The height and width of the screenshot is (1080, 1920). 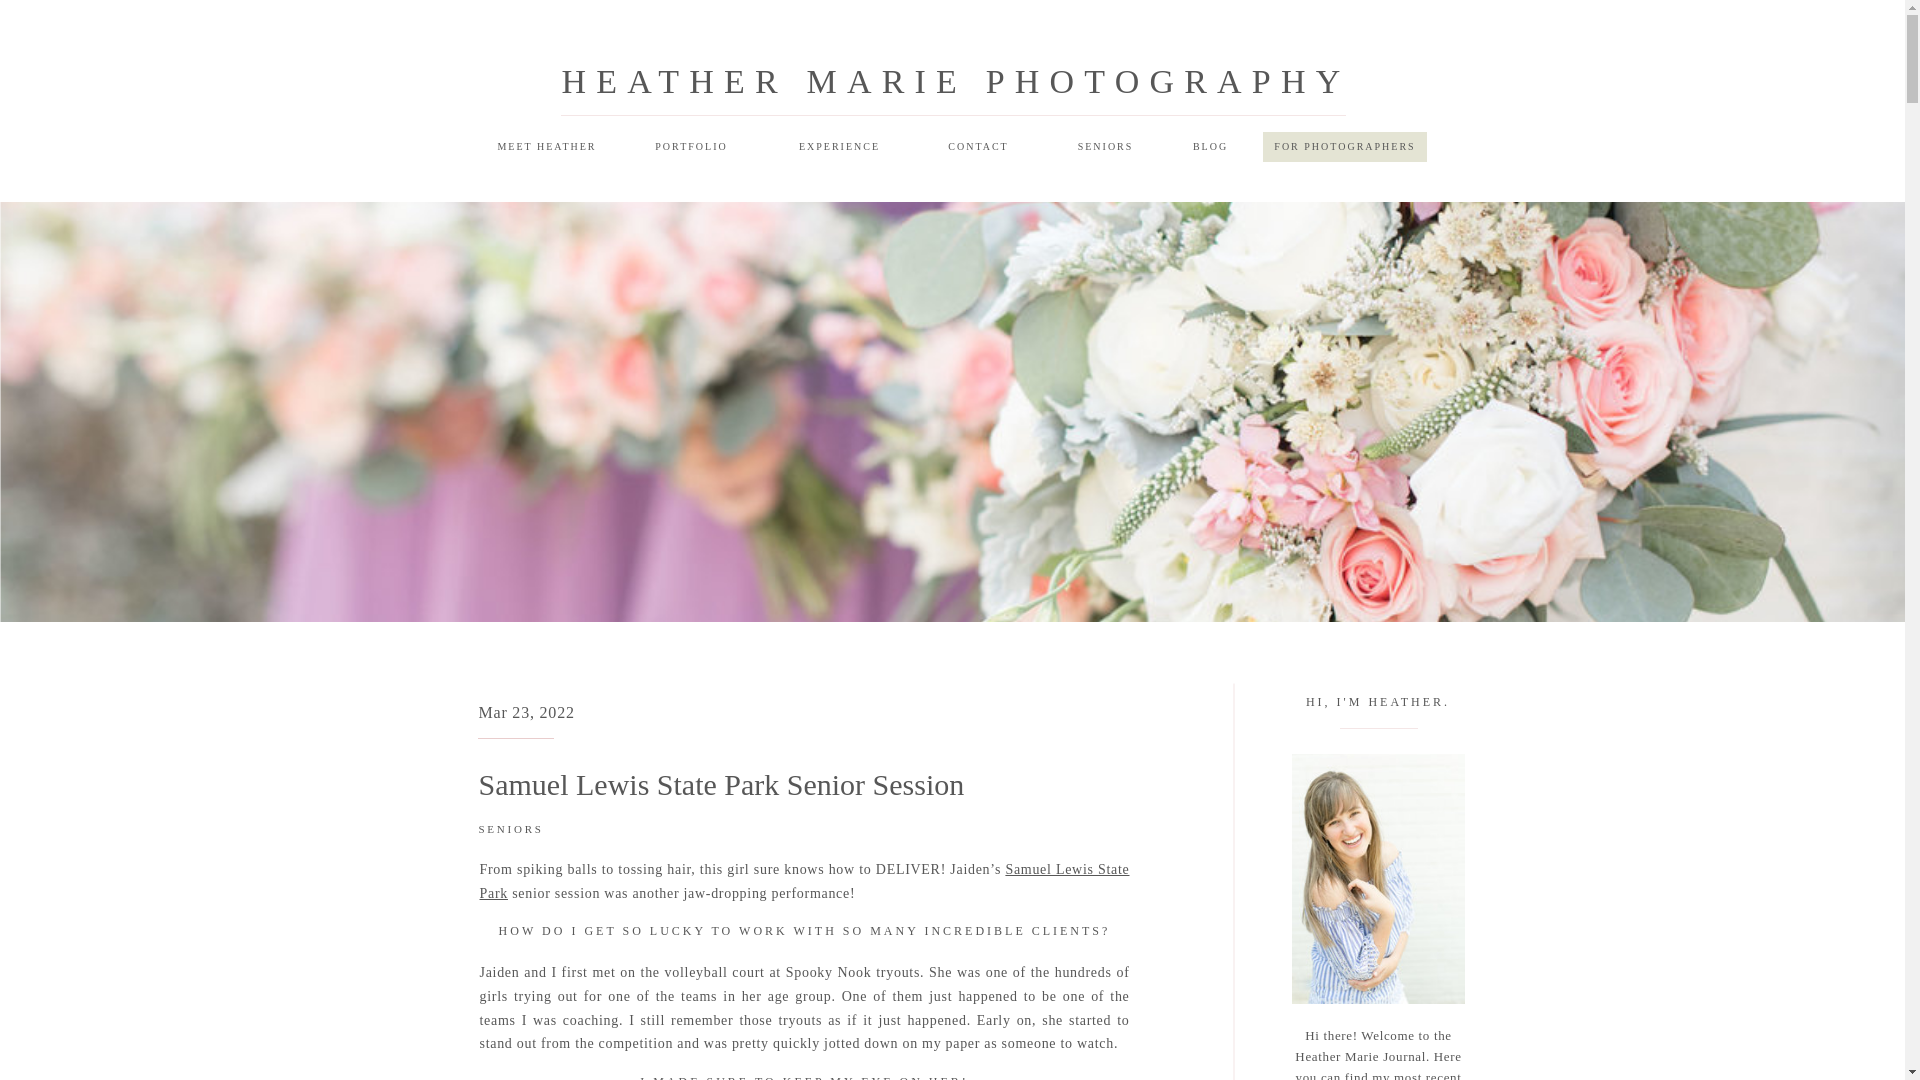 What do you see at coordinates (838, 146) in the screenshot?
I see `EXPERIENCE` at bounding box center [838, 146].